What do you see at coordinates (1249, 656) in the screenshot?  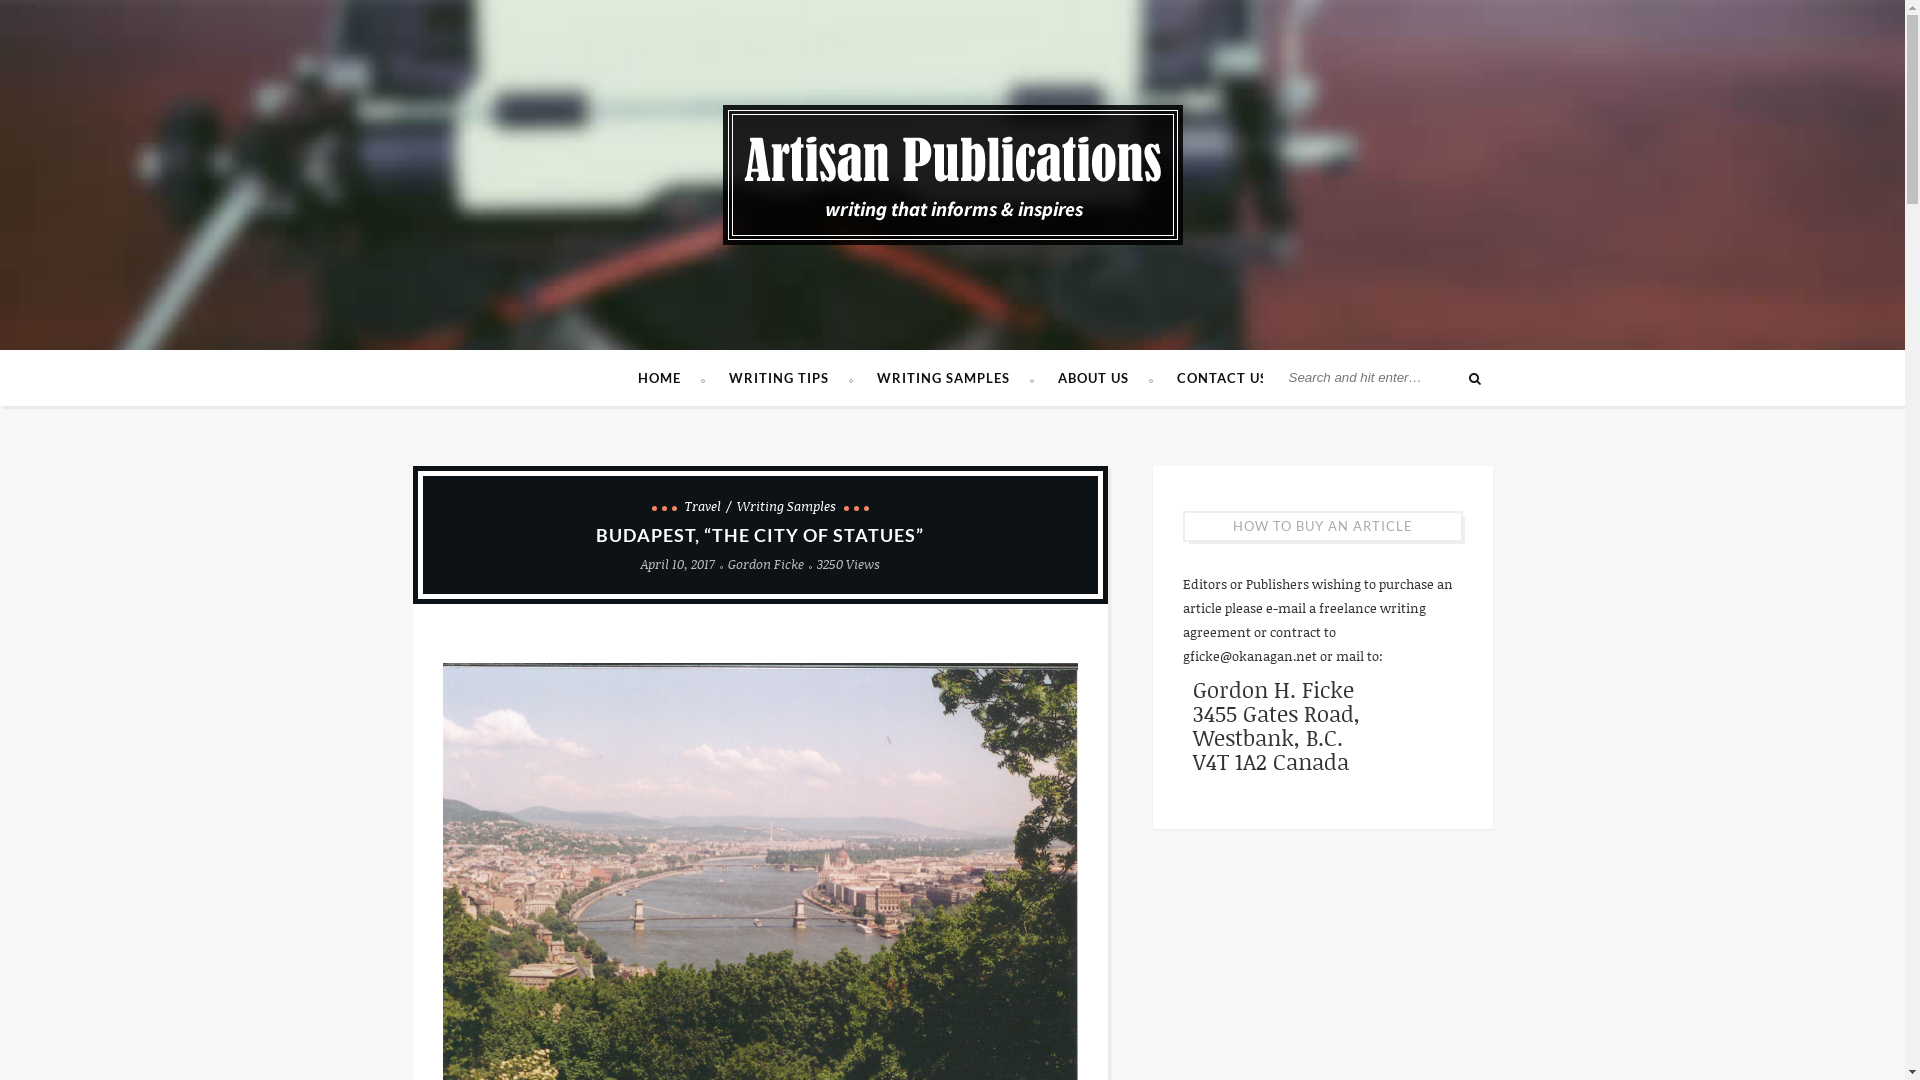 I see `gficke@okanagan.net` at bounding box center [1249, 656].